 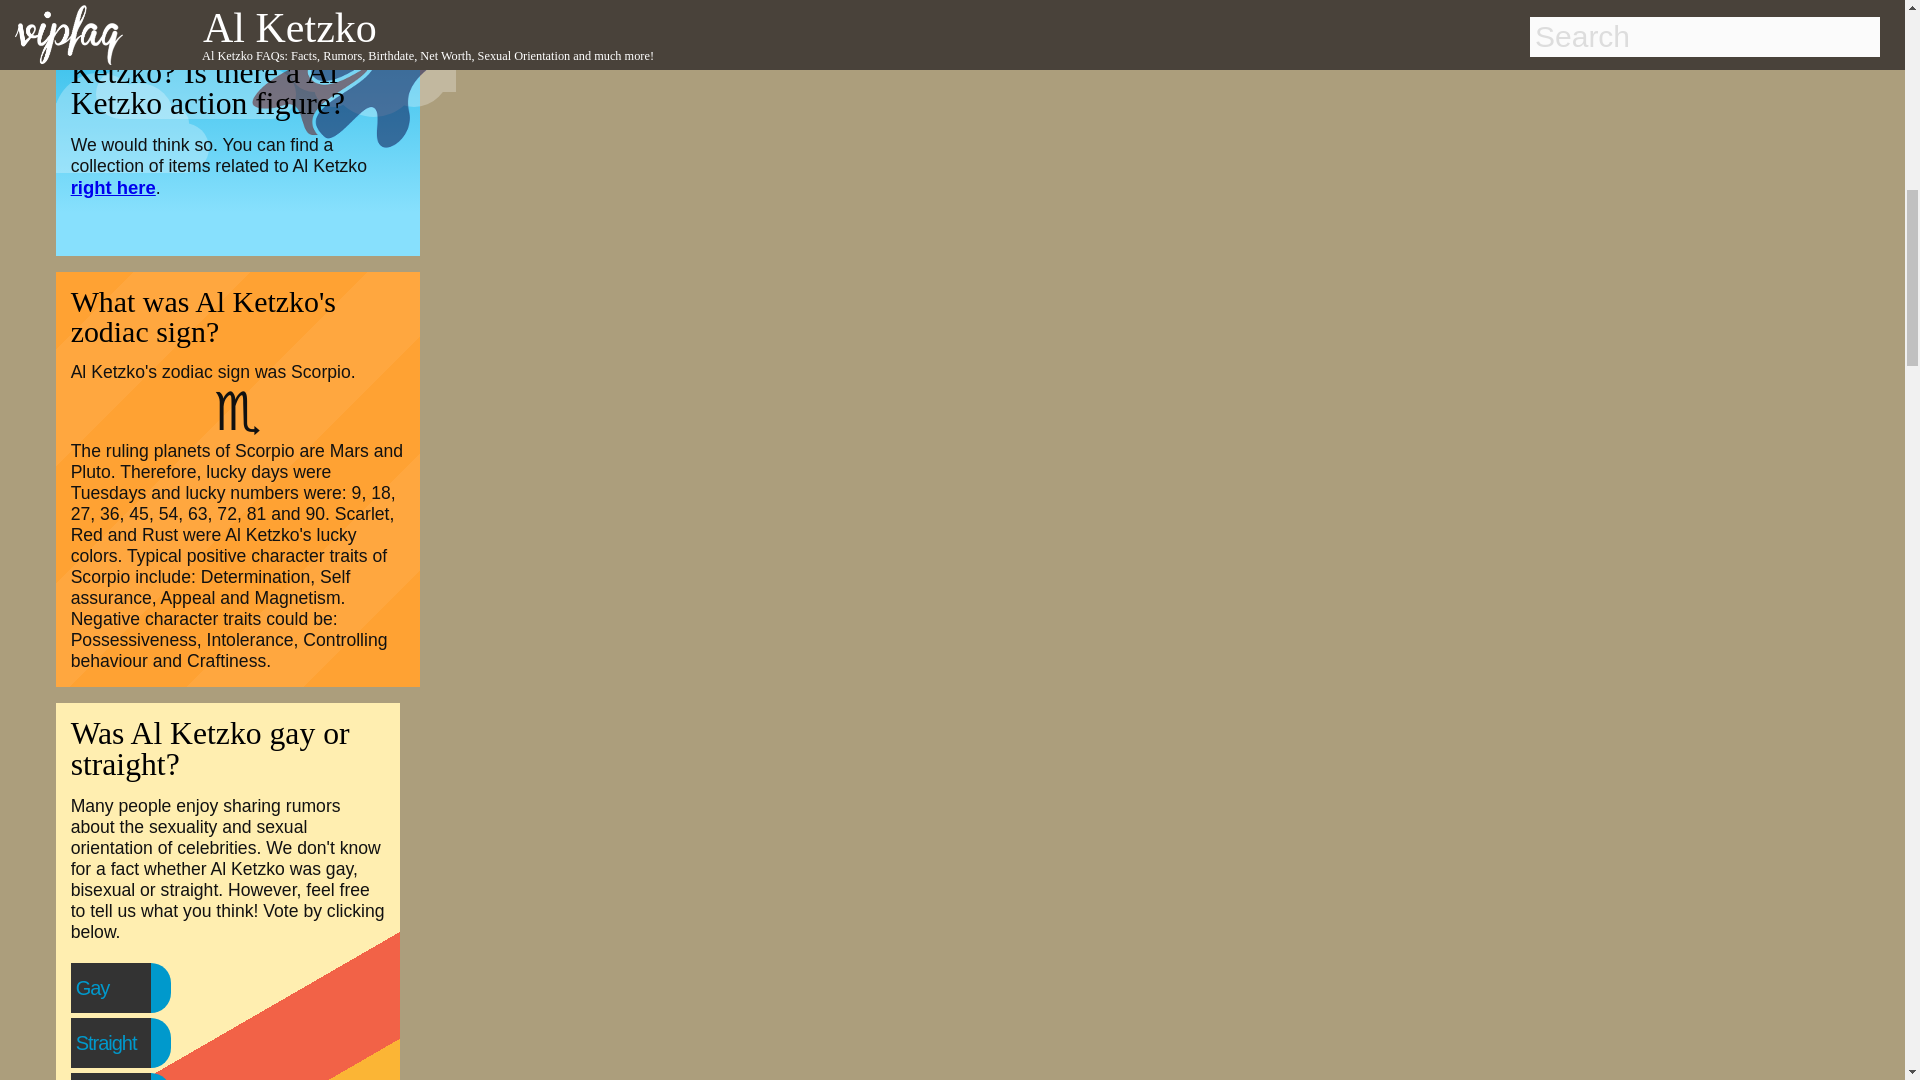 I want to click on Bi, so click(x=124, y=1078).